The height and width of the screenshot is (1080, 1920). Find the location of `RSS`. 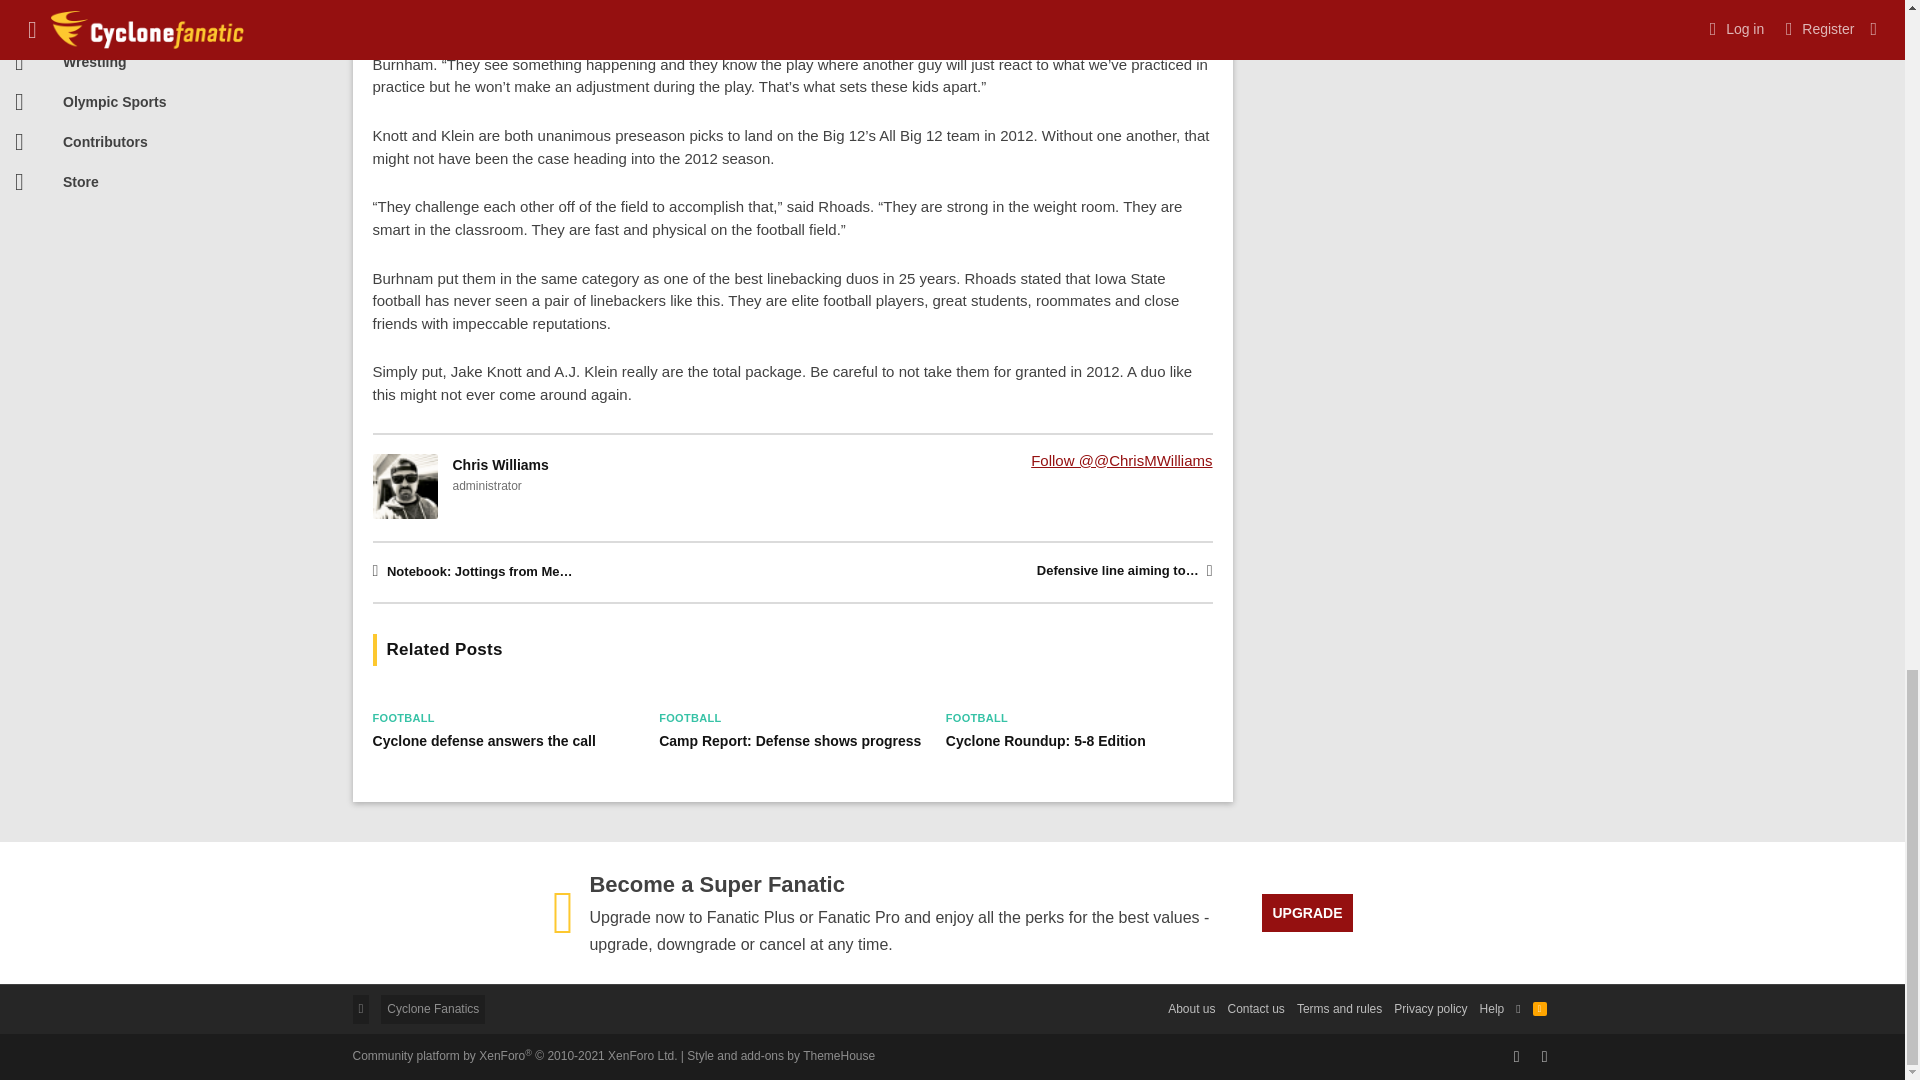

RSS is located at coordinates (1540, 1008).